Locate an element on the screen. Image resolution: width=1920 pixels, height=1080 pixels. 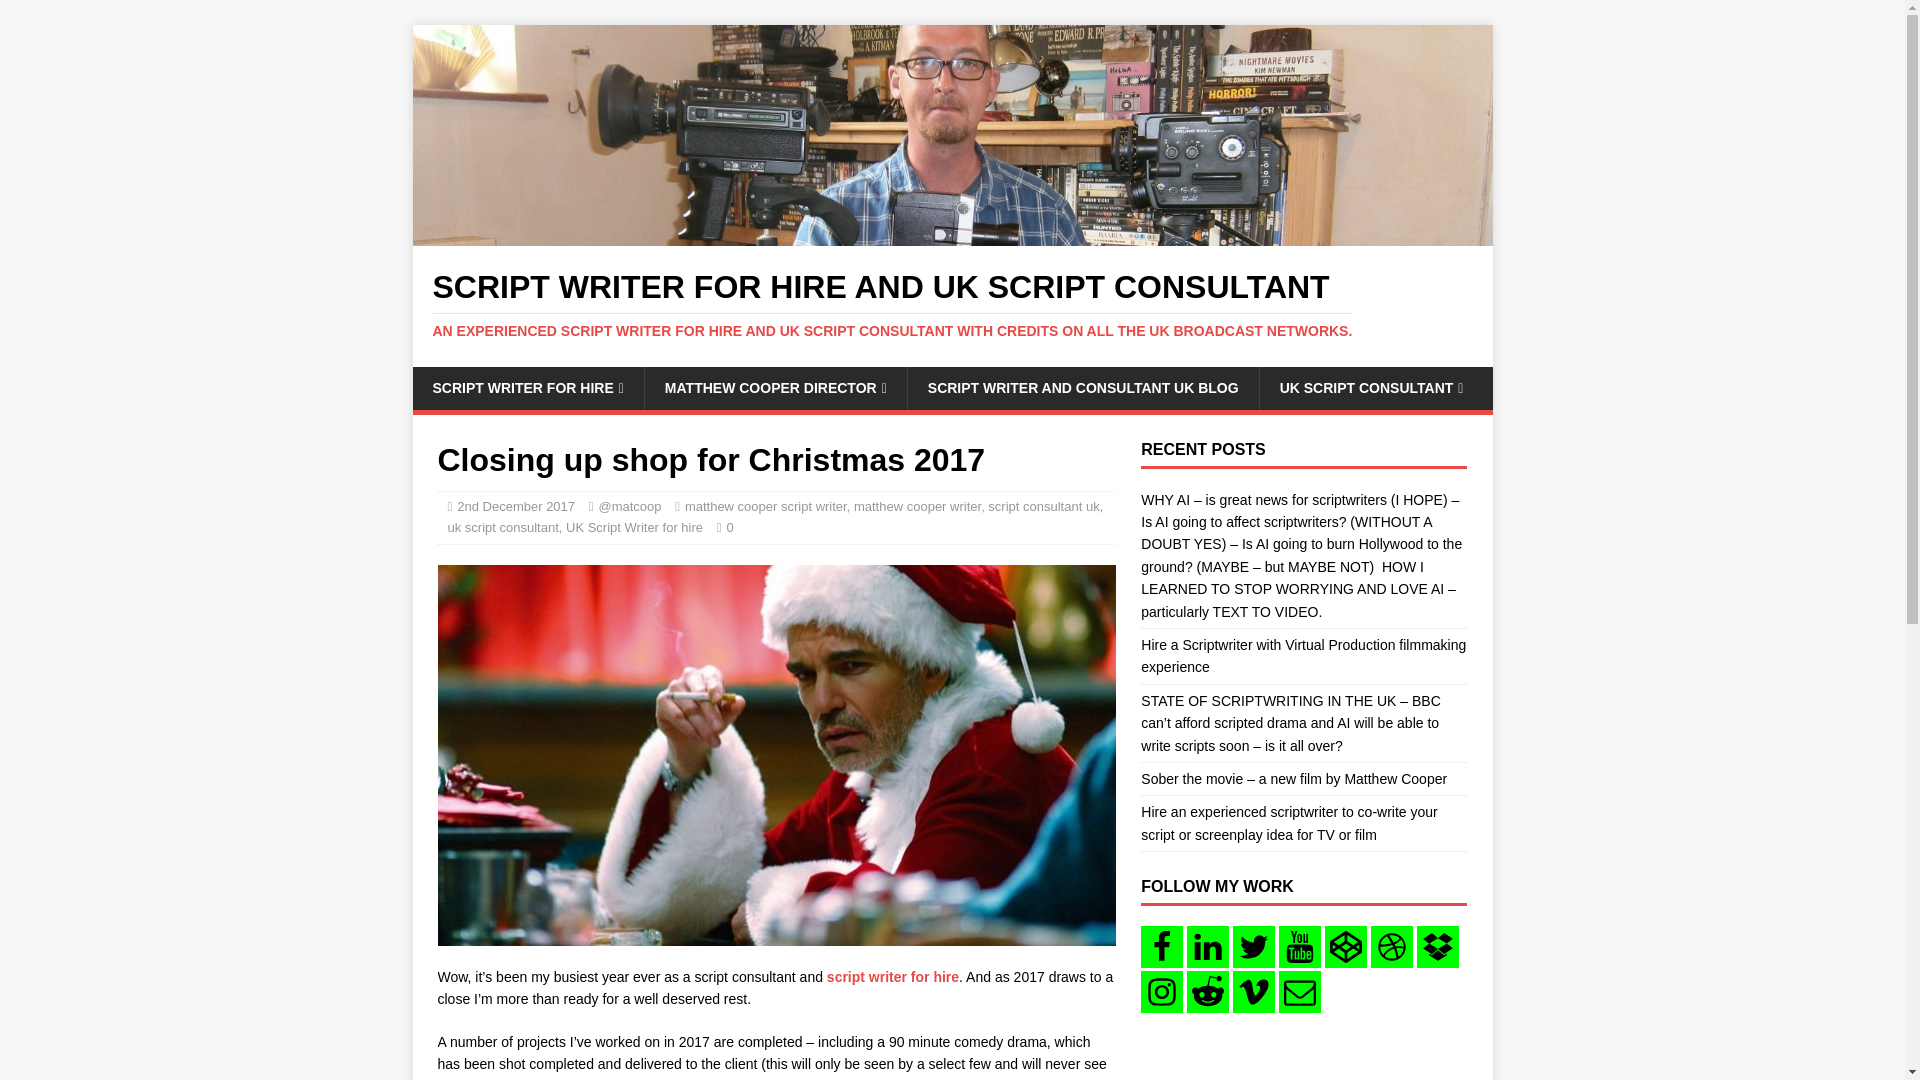
Codepen is located at coordinates (1346, 946).